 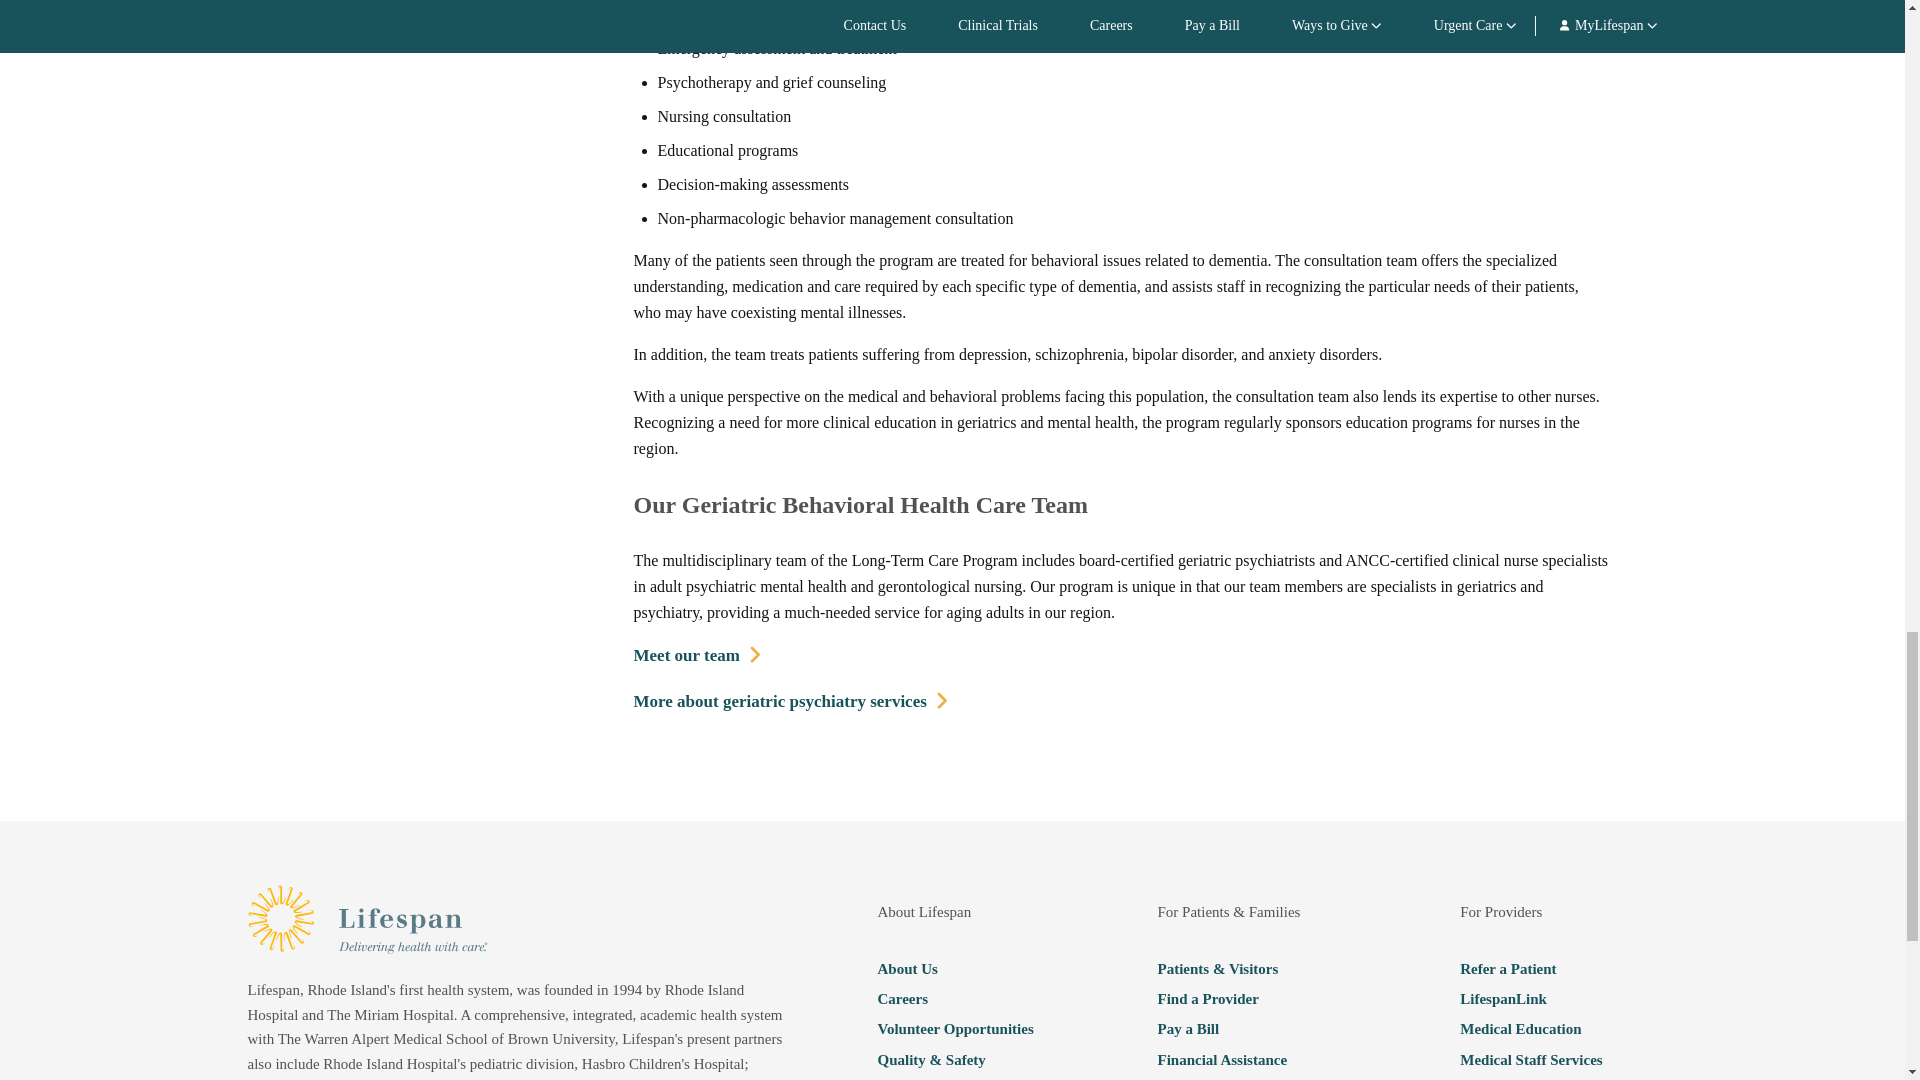 What do you see at coordinates (1550, 968) in the screenshot?
I see `How to refer a patient to a Lifespan service or provider` at bounding box center [1550, 968].